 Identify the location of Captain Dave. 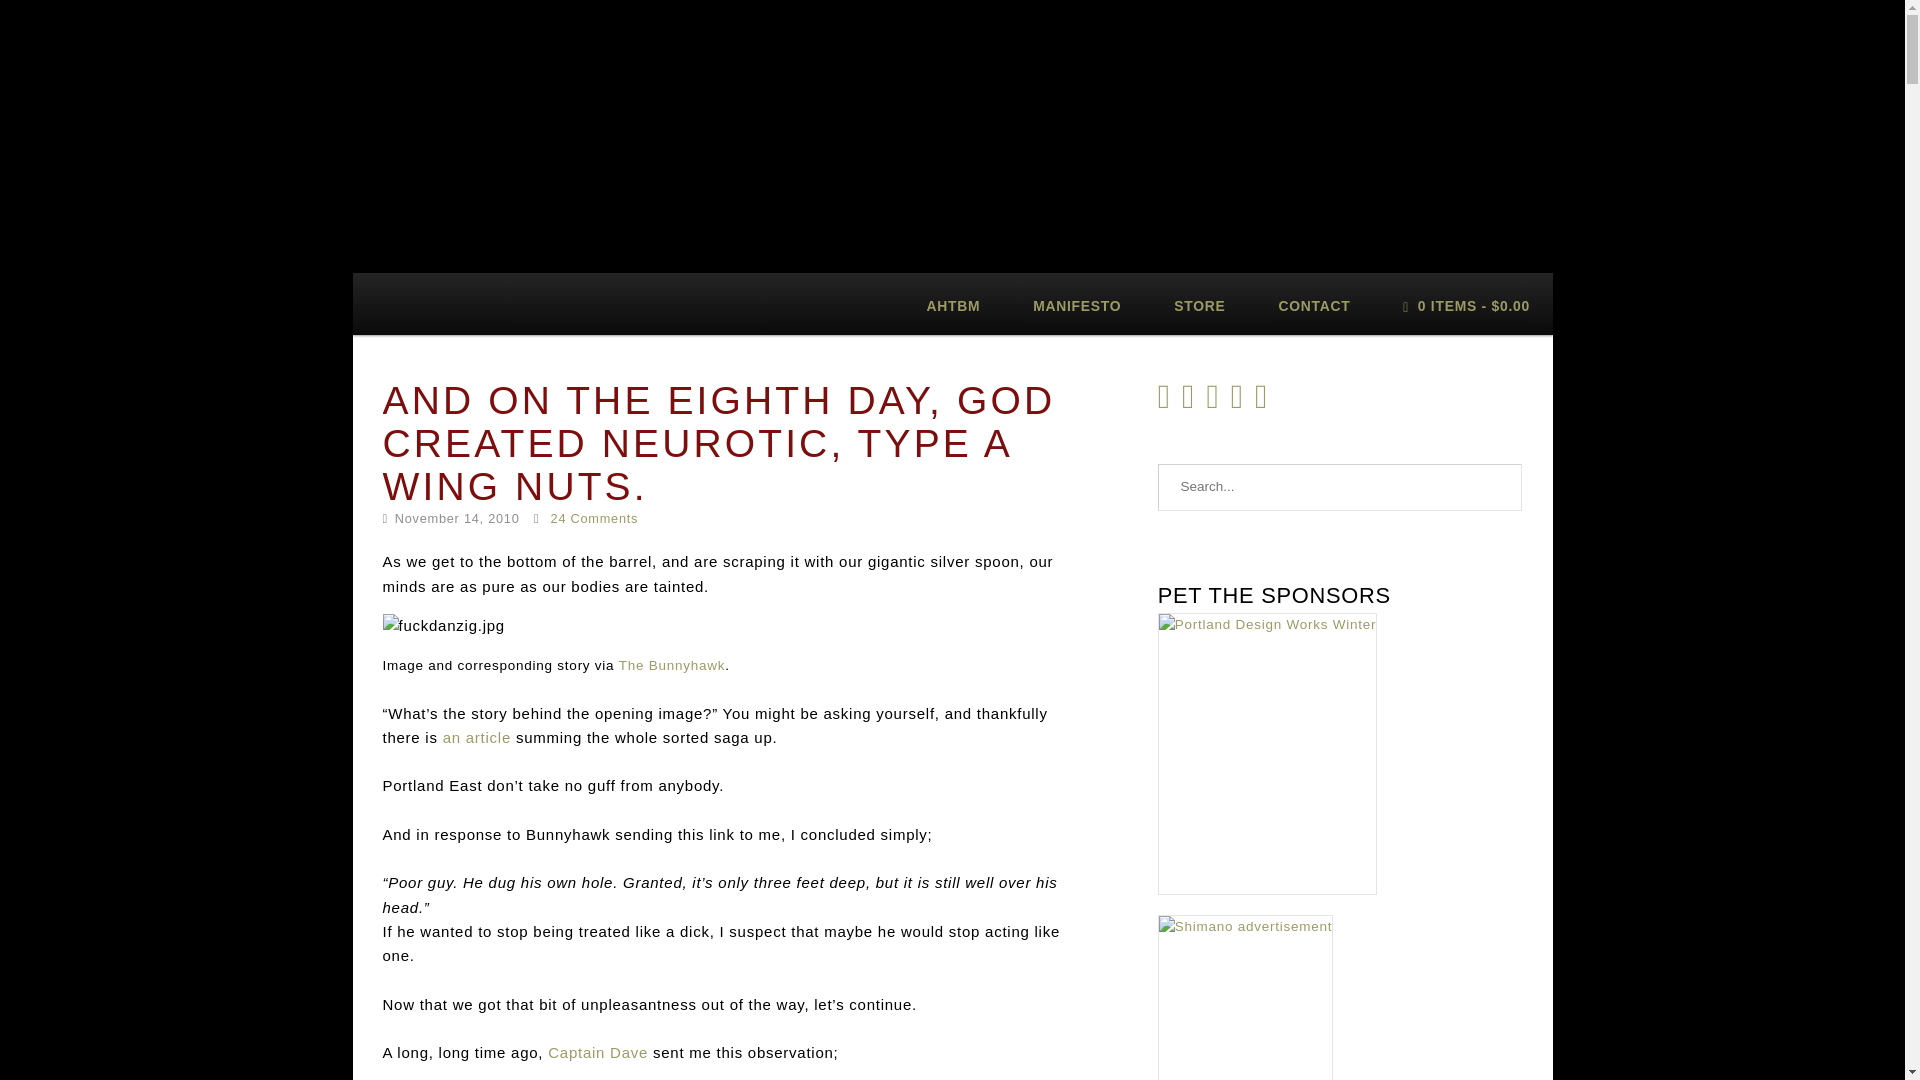
(598, 1052).